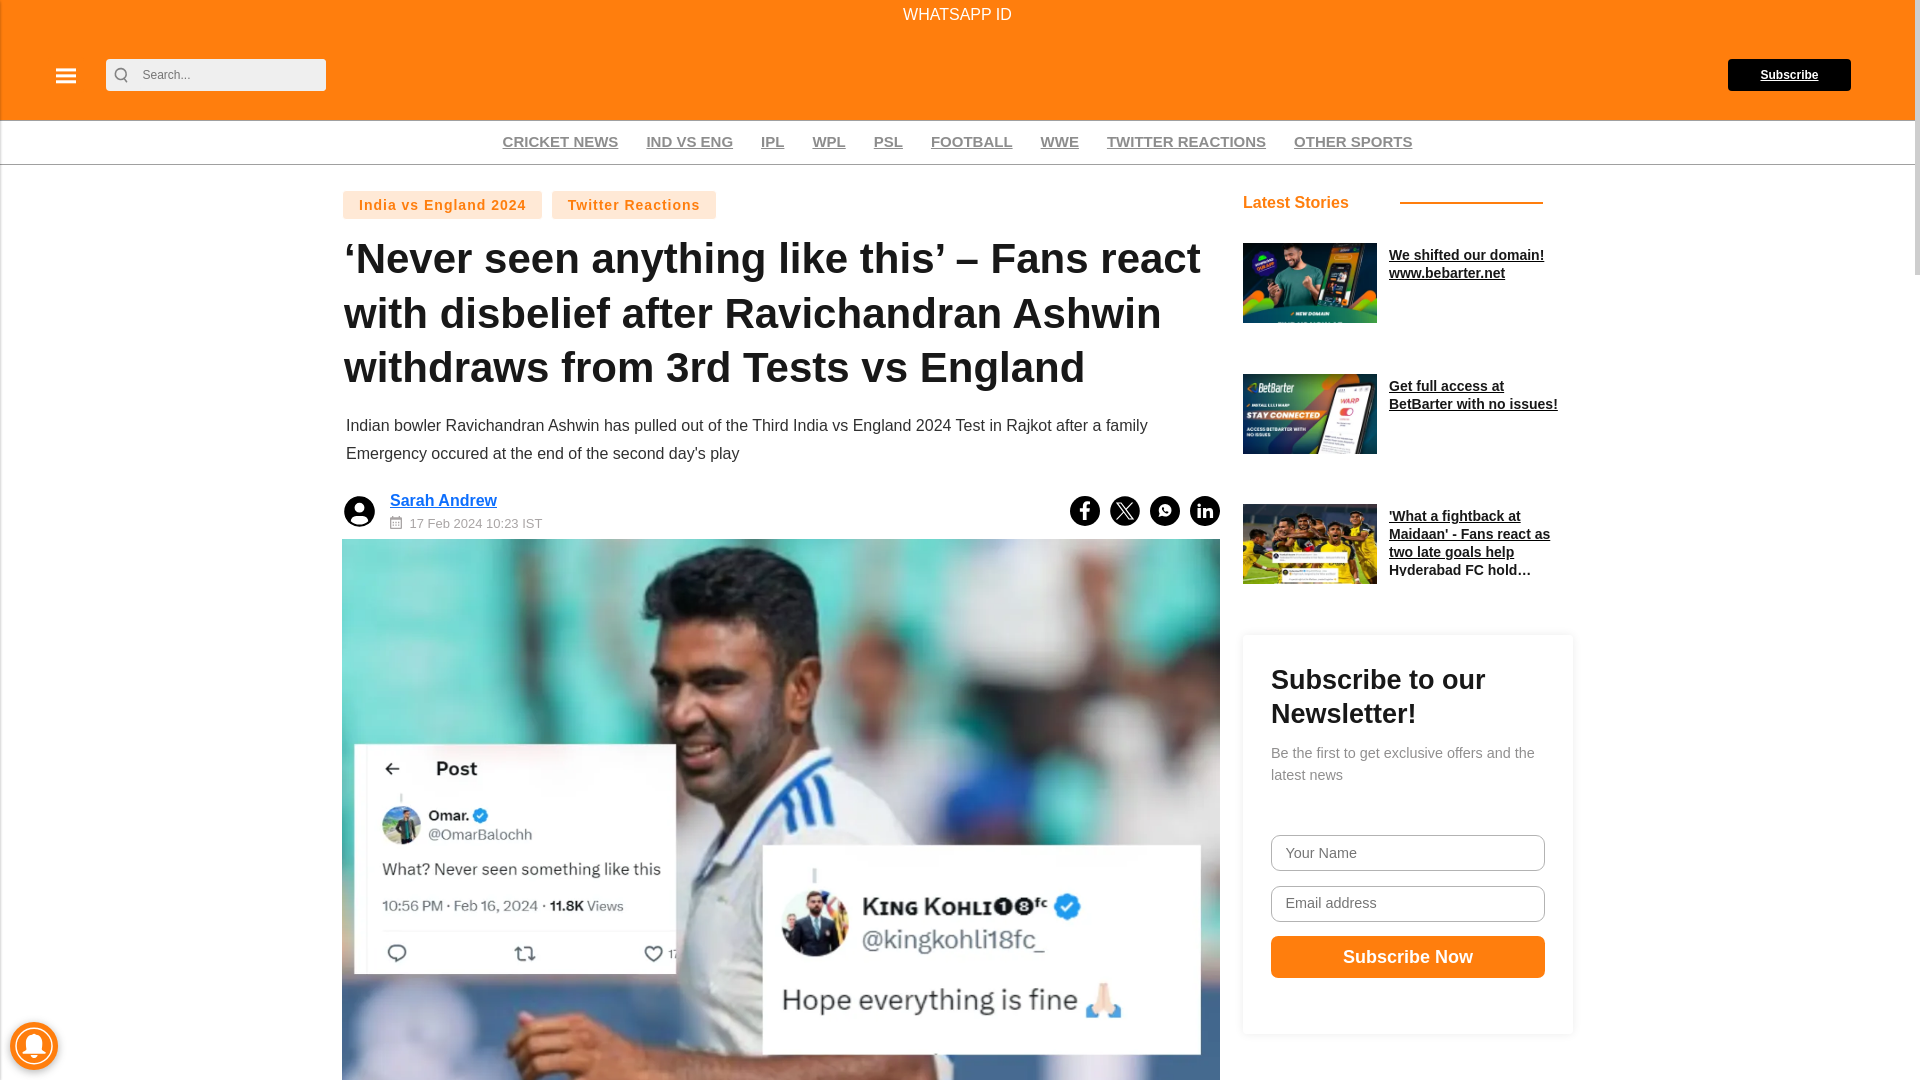 This screenshot has height=1080, width=1920. What do you see at coordinates (689, 142) in the screenshot?
I see `IND VS ENG` at bounding box center [689, 142].